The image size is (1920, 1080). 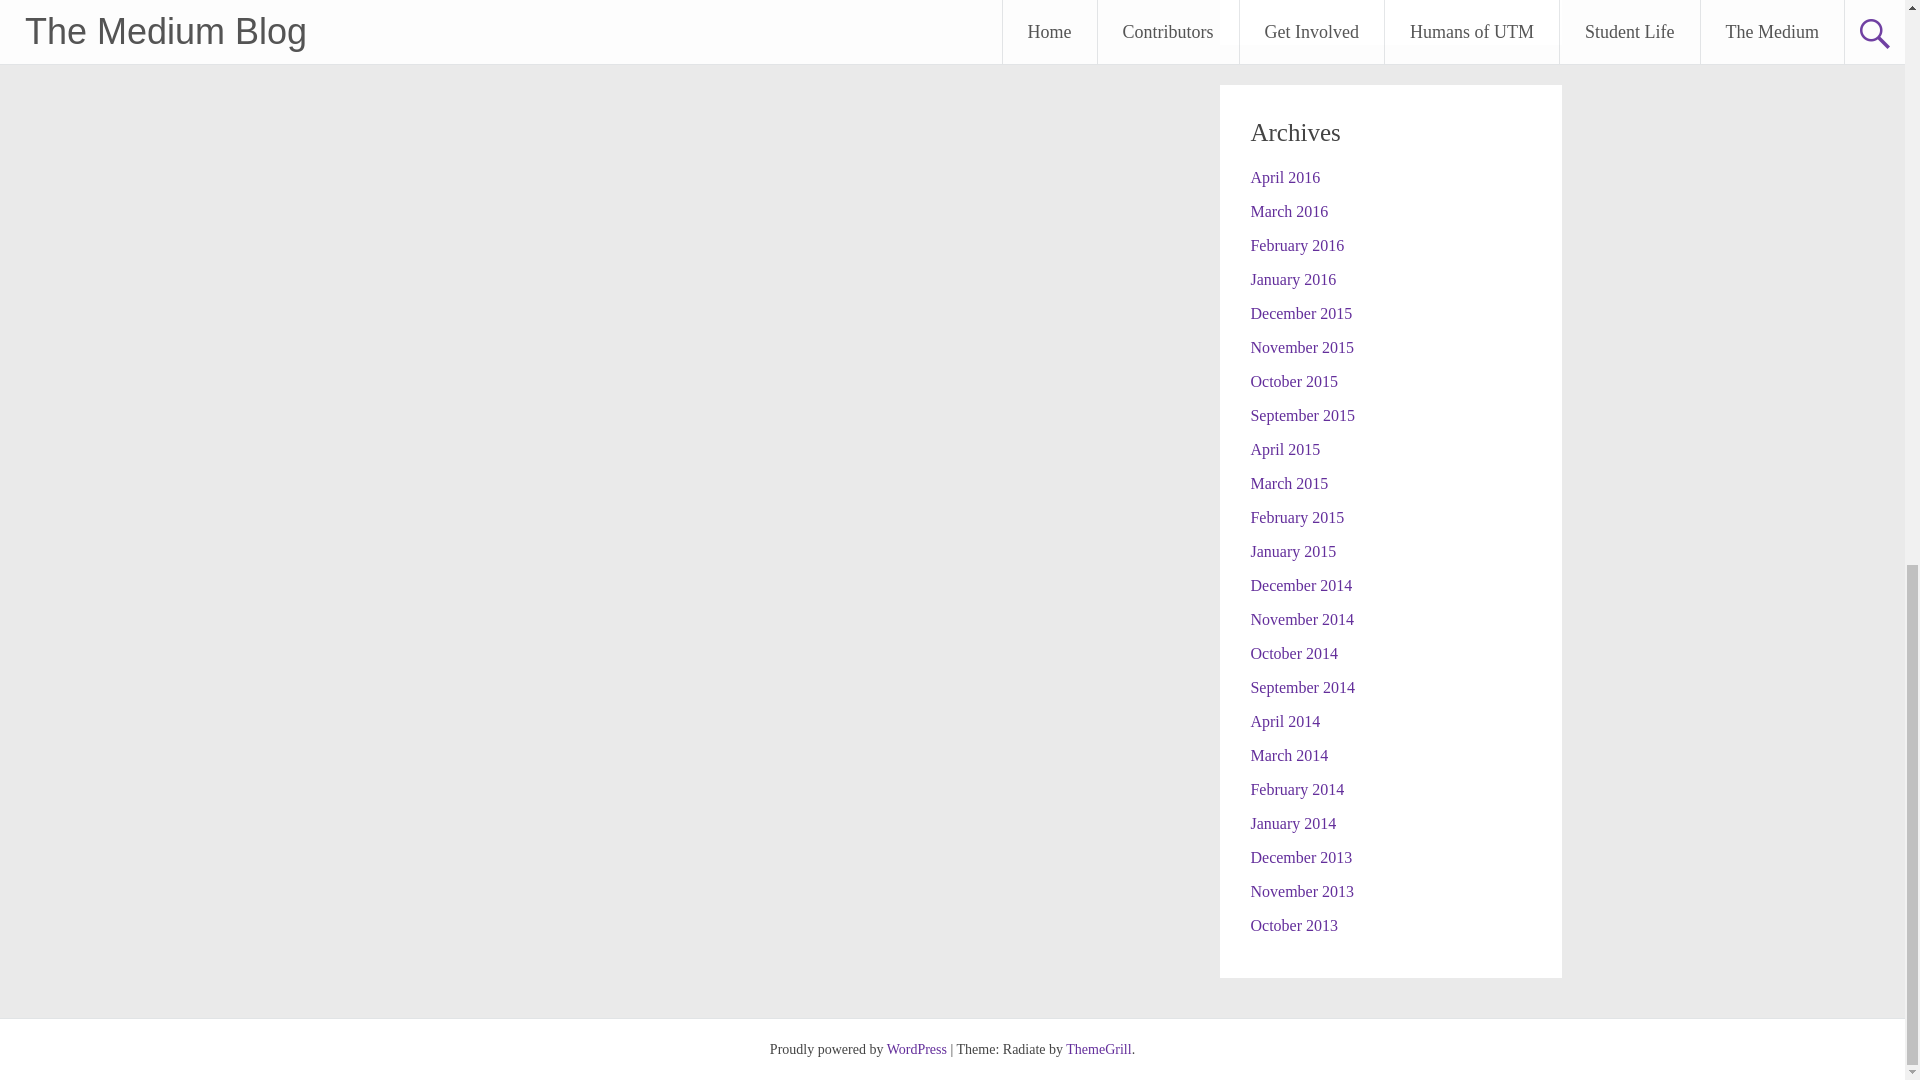 What do you see at coordinates (1301, 348) in the screenshot?
I see `November 2015` at bounding box center [1301, 348].